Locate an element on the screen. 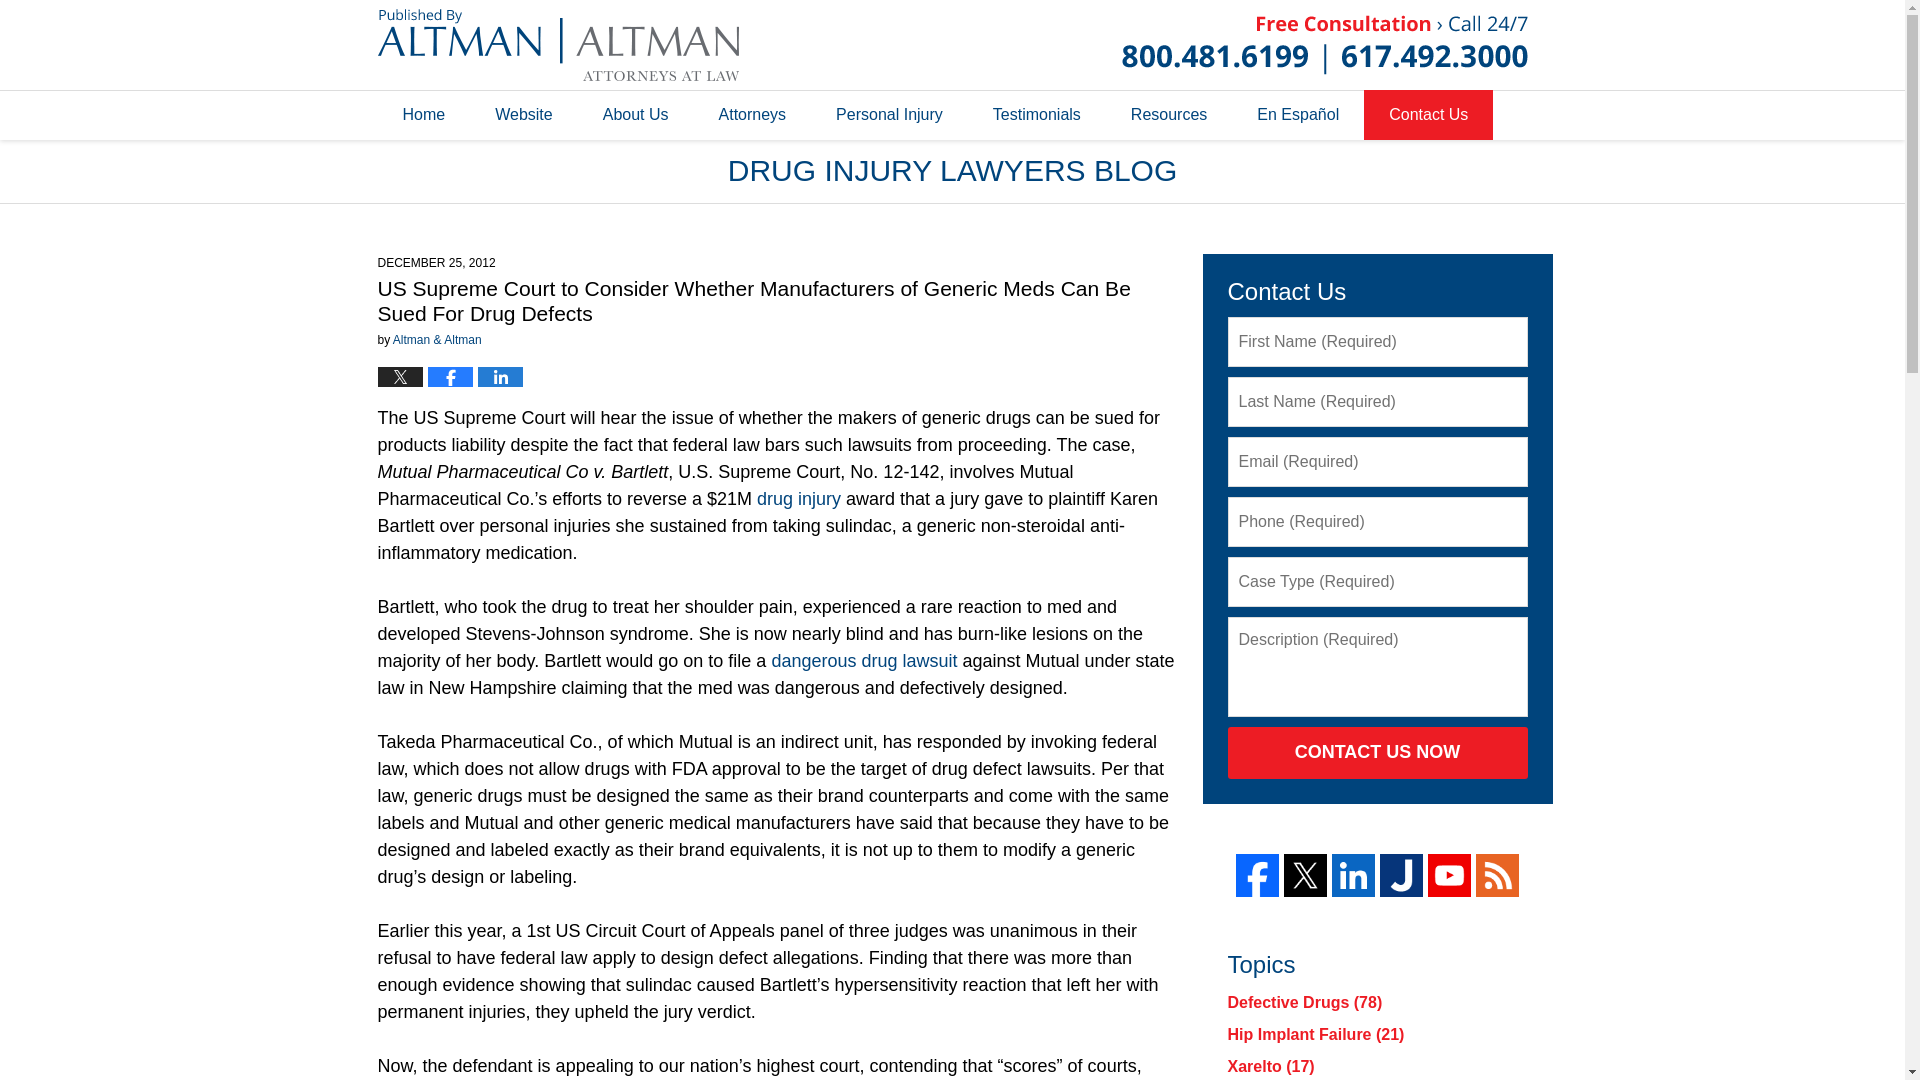  Twitter is located at coordinates (1305, 876).